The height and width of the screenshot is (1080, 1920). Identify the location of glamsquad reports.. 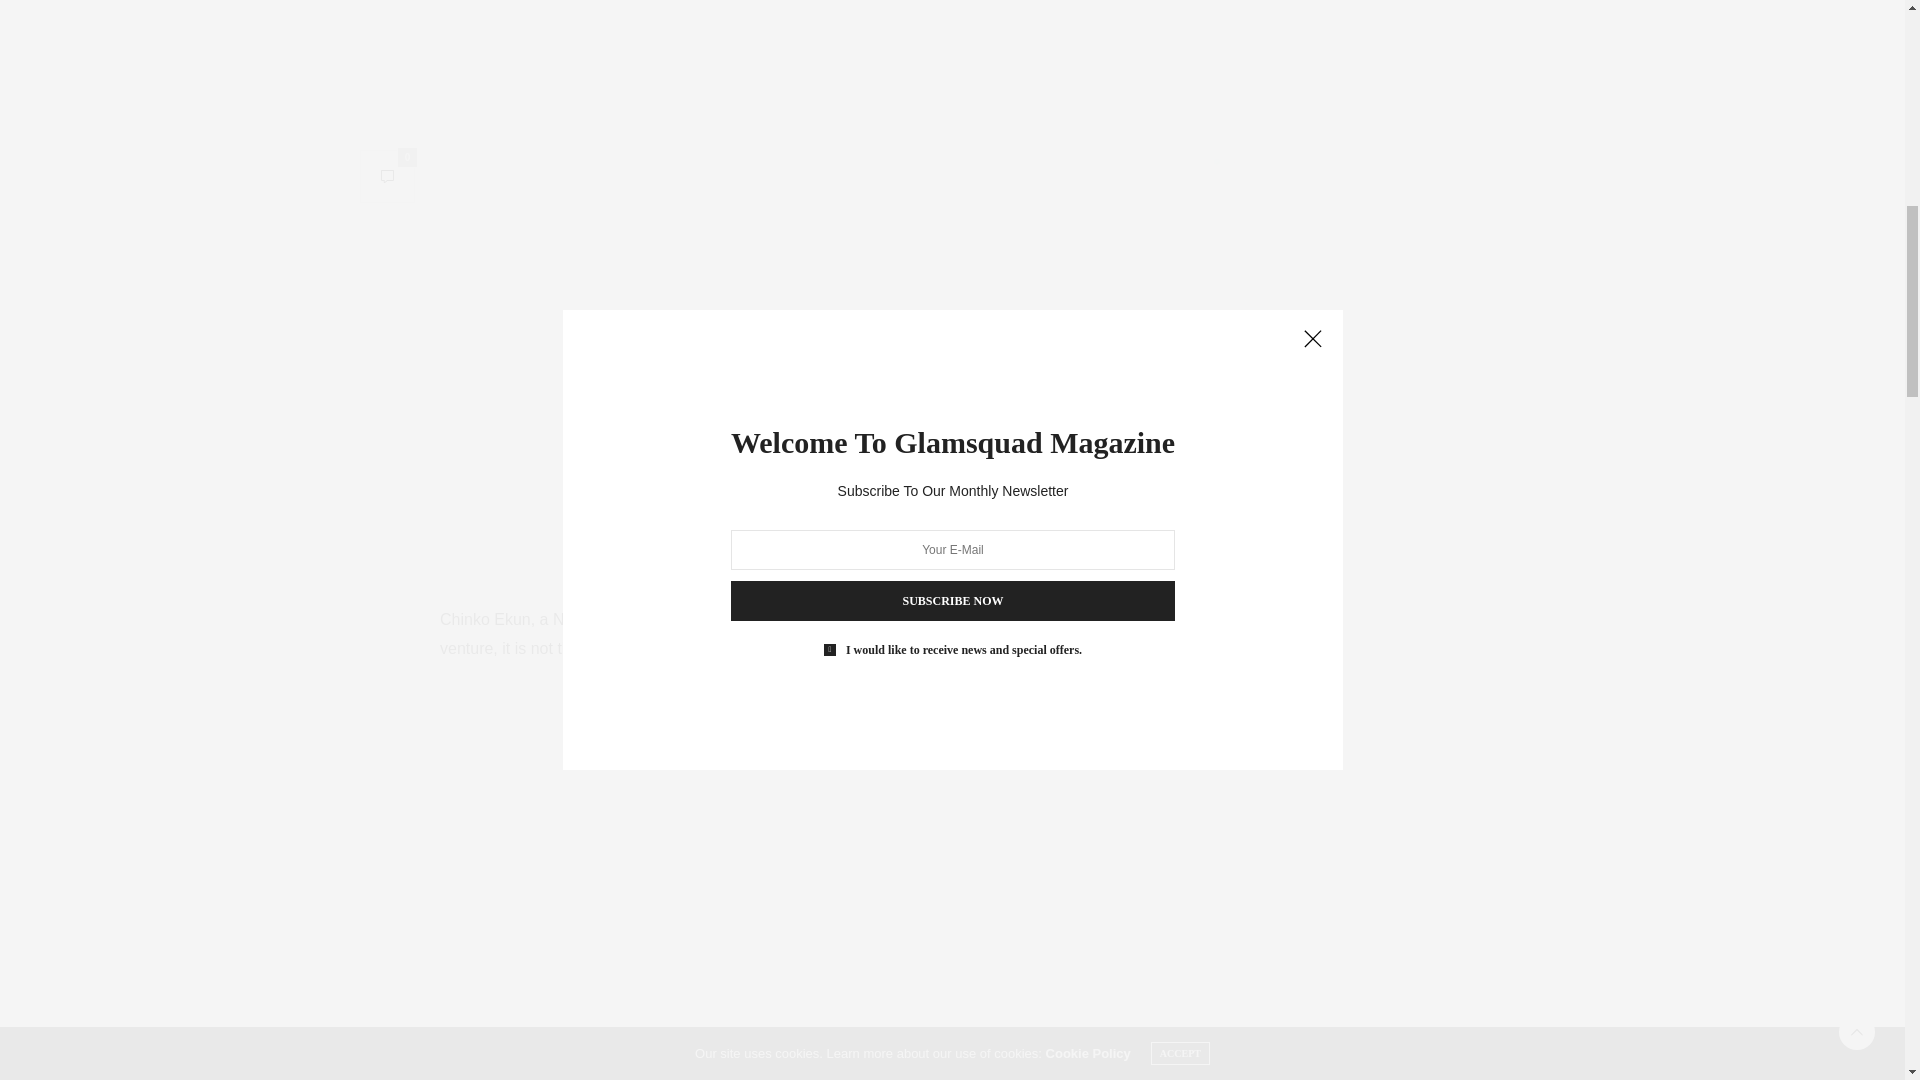
(814, 648).